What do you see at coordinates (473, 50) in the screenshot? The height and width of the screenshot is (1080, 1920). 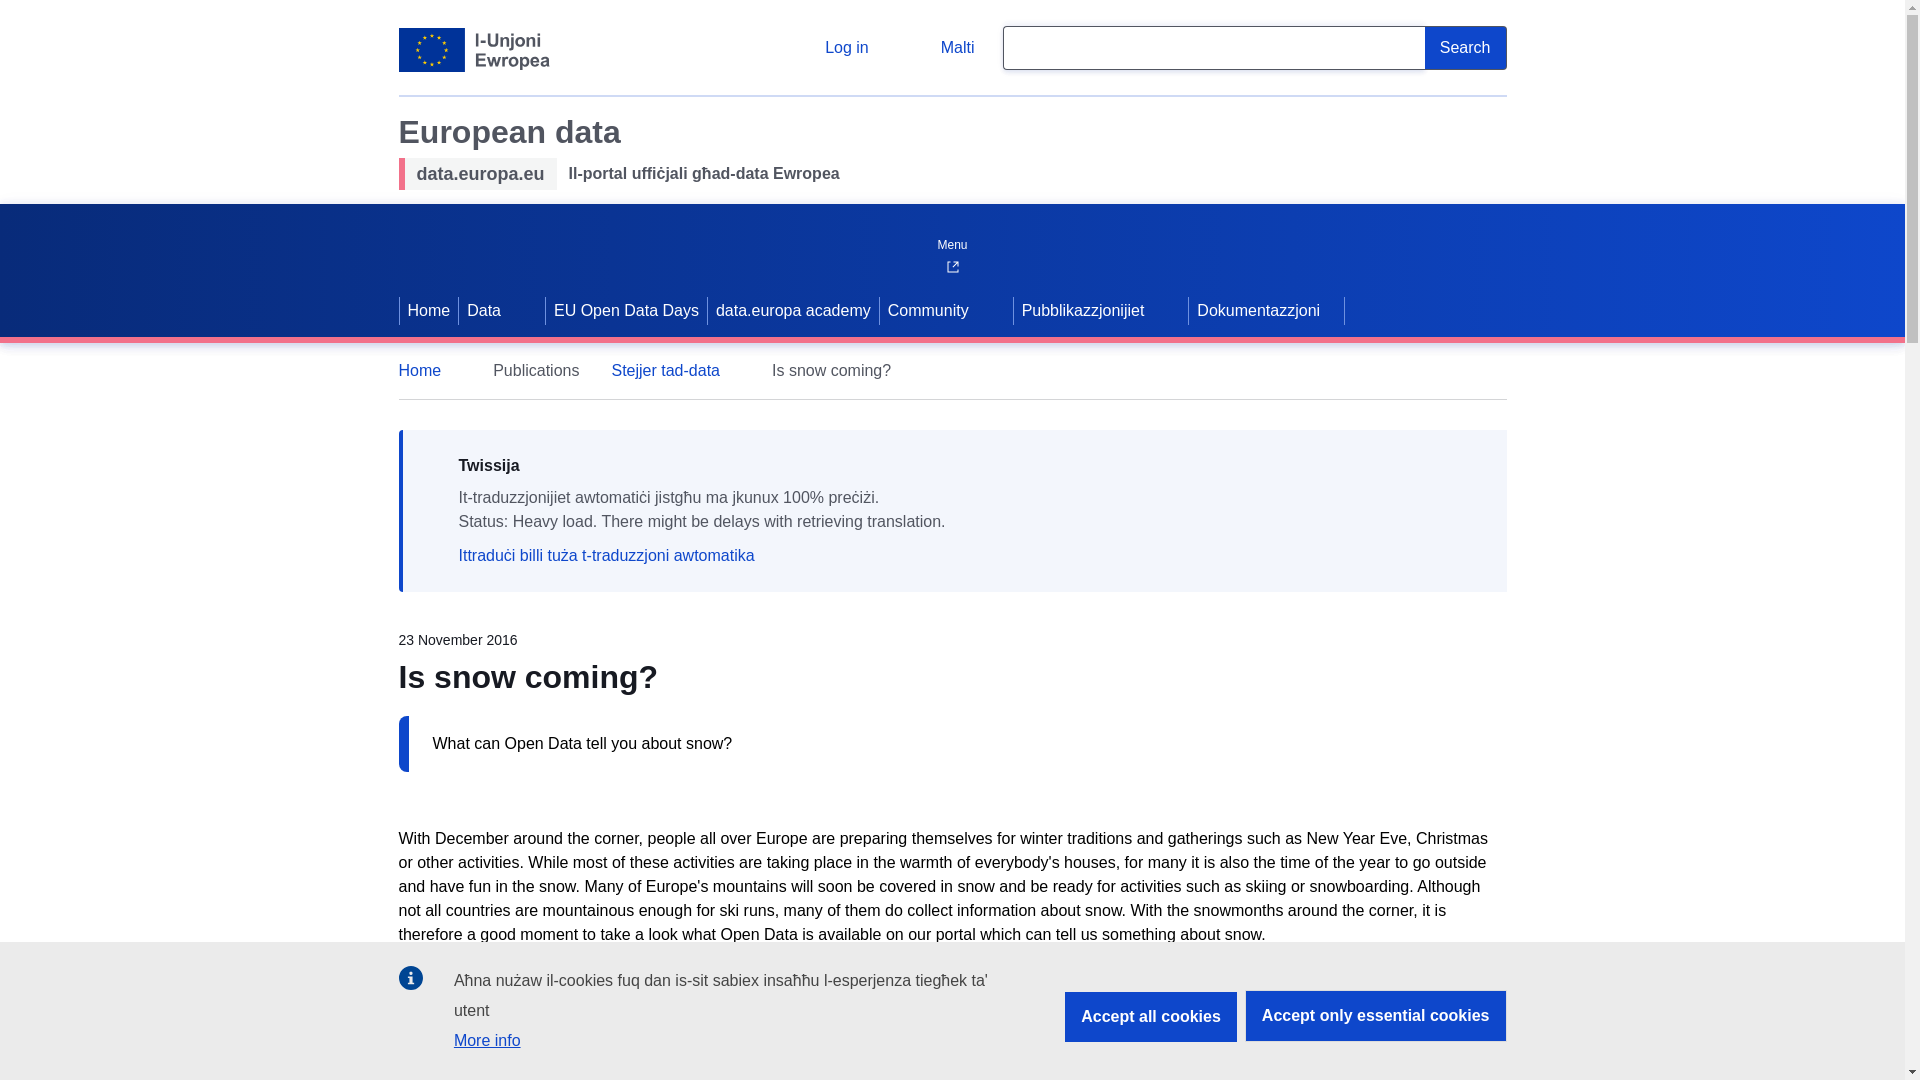 I see `European Union` at bounding box center [473, 50].